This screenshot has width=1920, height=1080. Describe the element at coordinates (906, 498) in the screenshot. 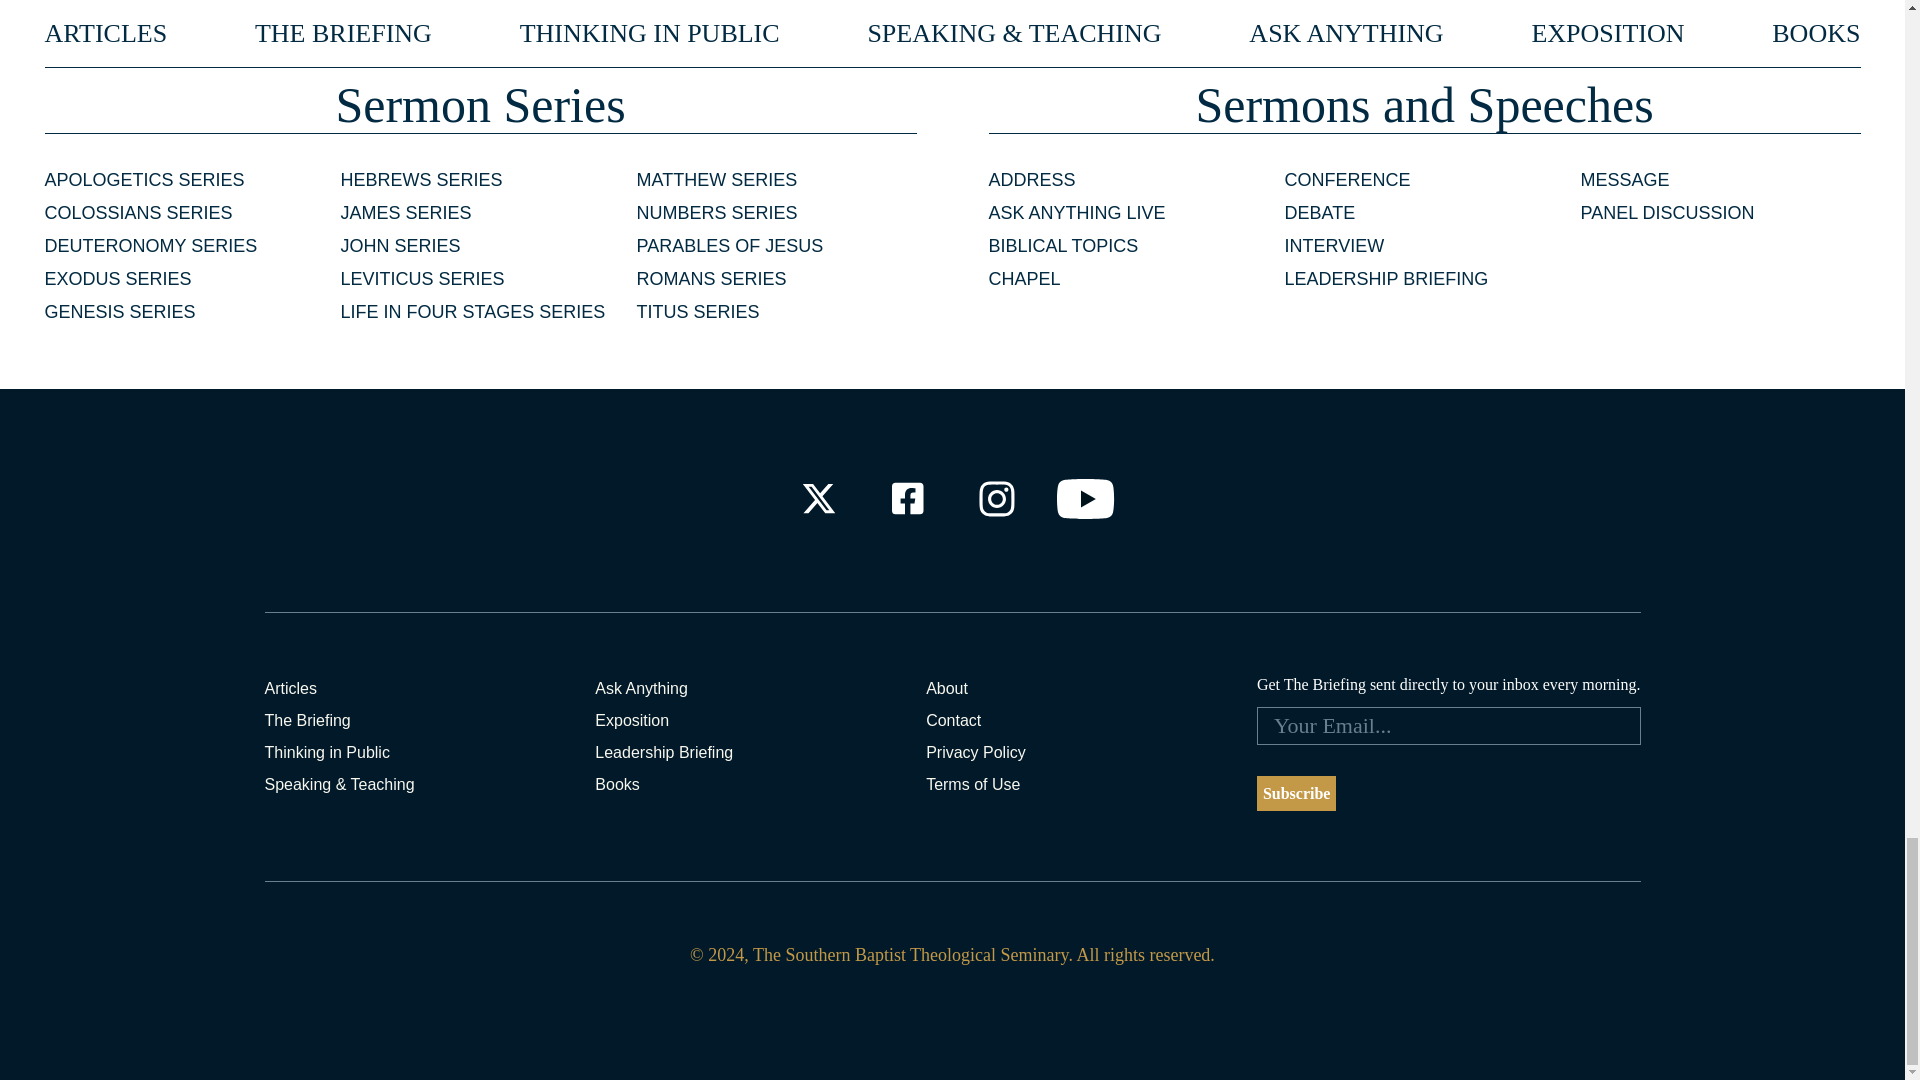

I see `Check out our Facebook Profile` at that location.